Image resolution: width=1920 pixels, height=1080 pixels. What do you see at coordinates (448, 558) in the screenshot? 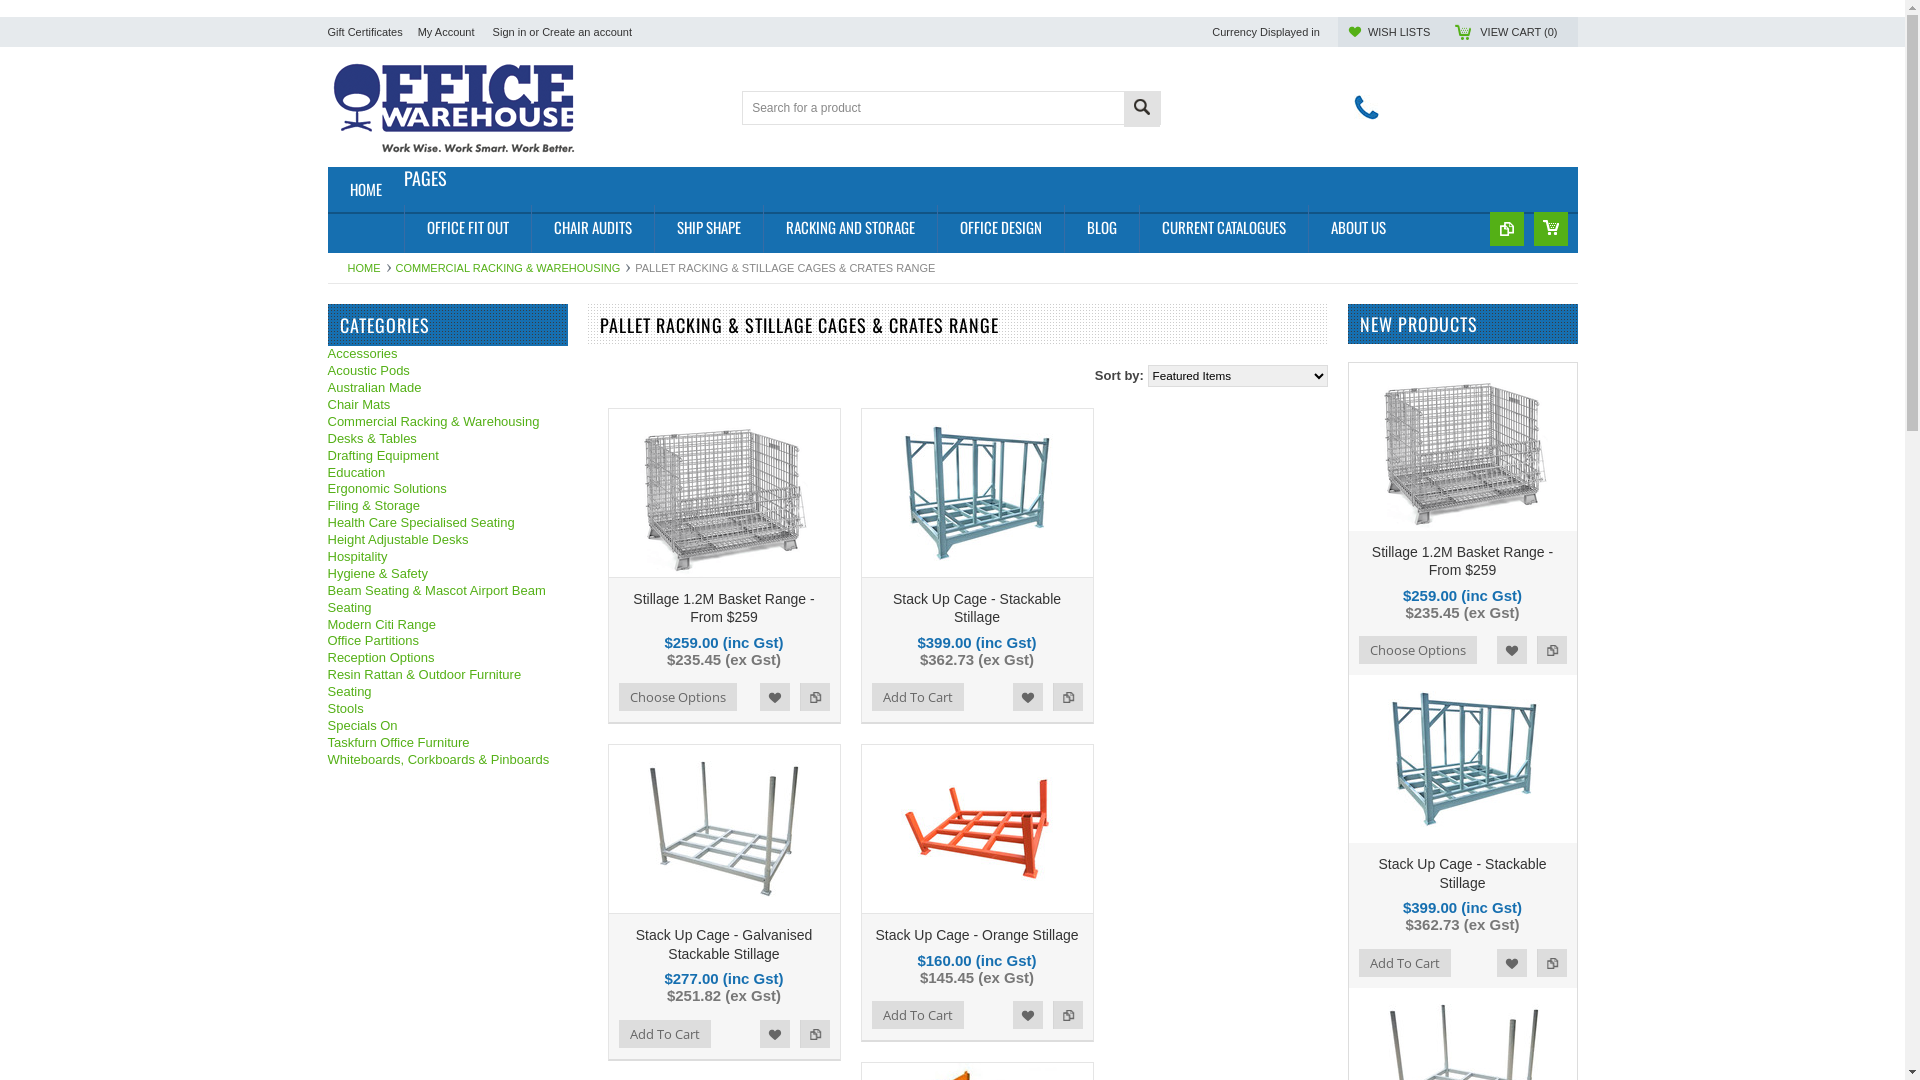
I see `Hospitality` at bounding box center [448, 558].